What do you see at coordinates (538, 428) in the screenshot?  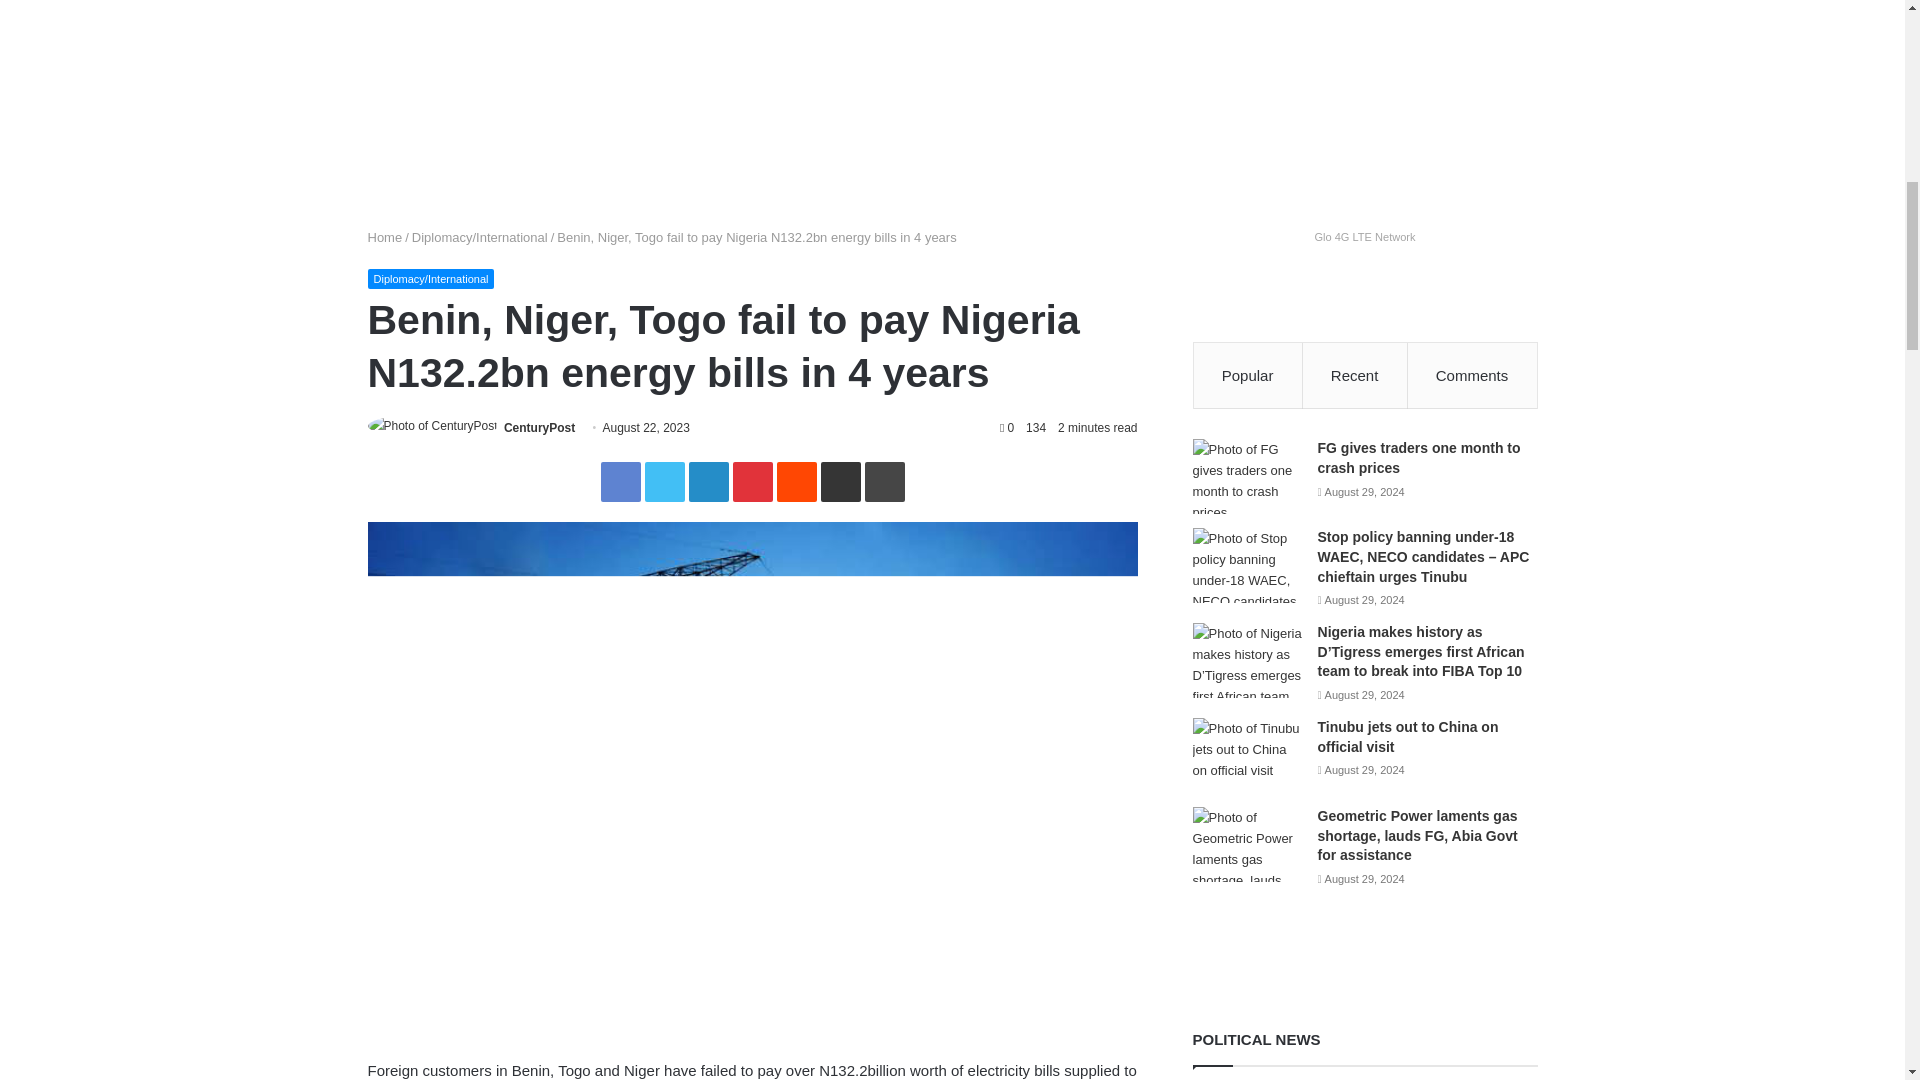 I see `CenturyPost` at bounding box center [538, 428].